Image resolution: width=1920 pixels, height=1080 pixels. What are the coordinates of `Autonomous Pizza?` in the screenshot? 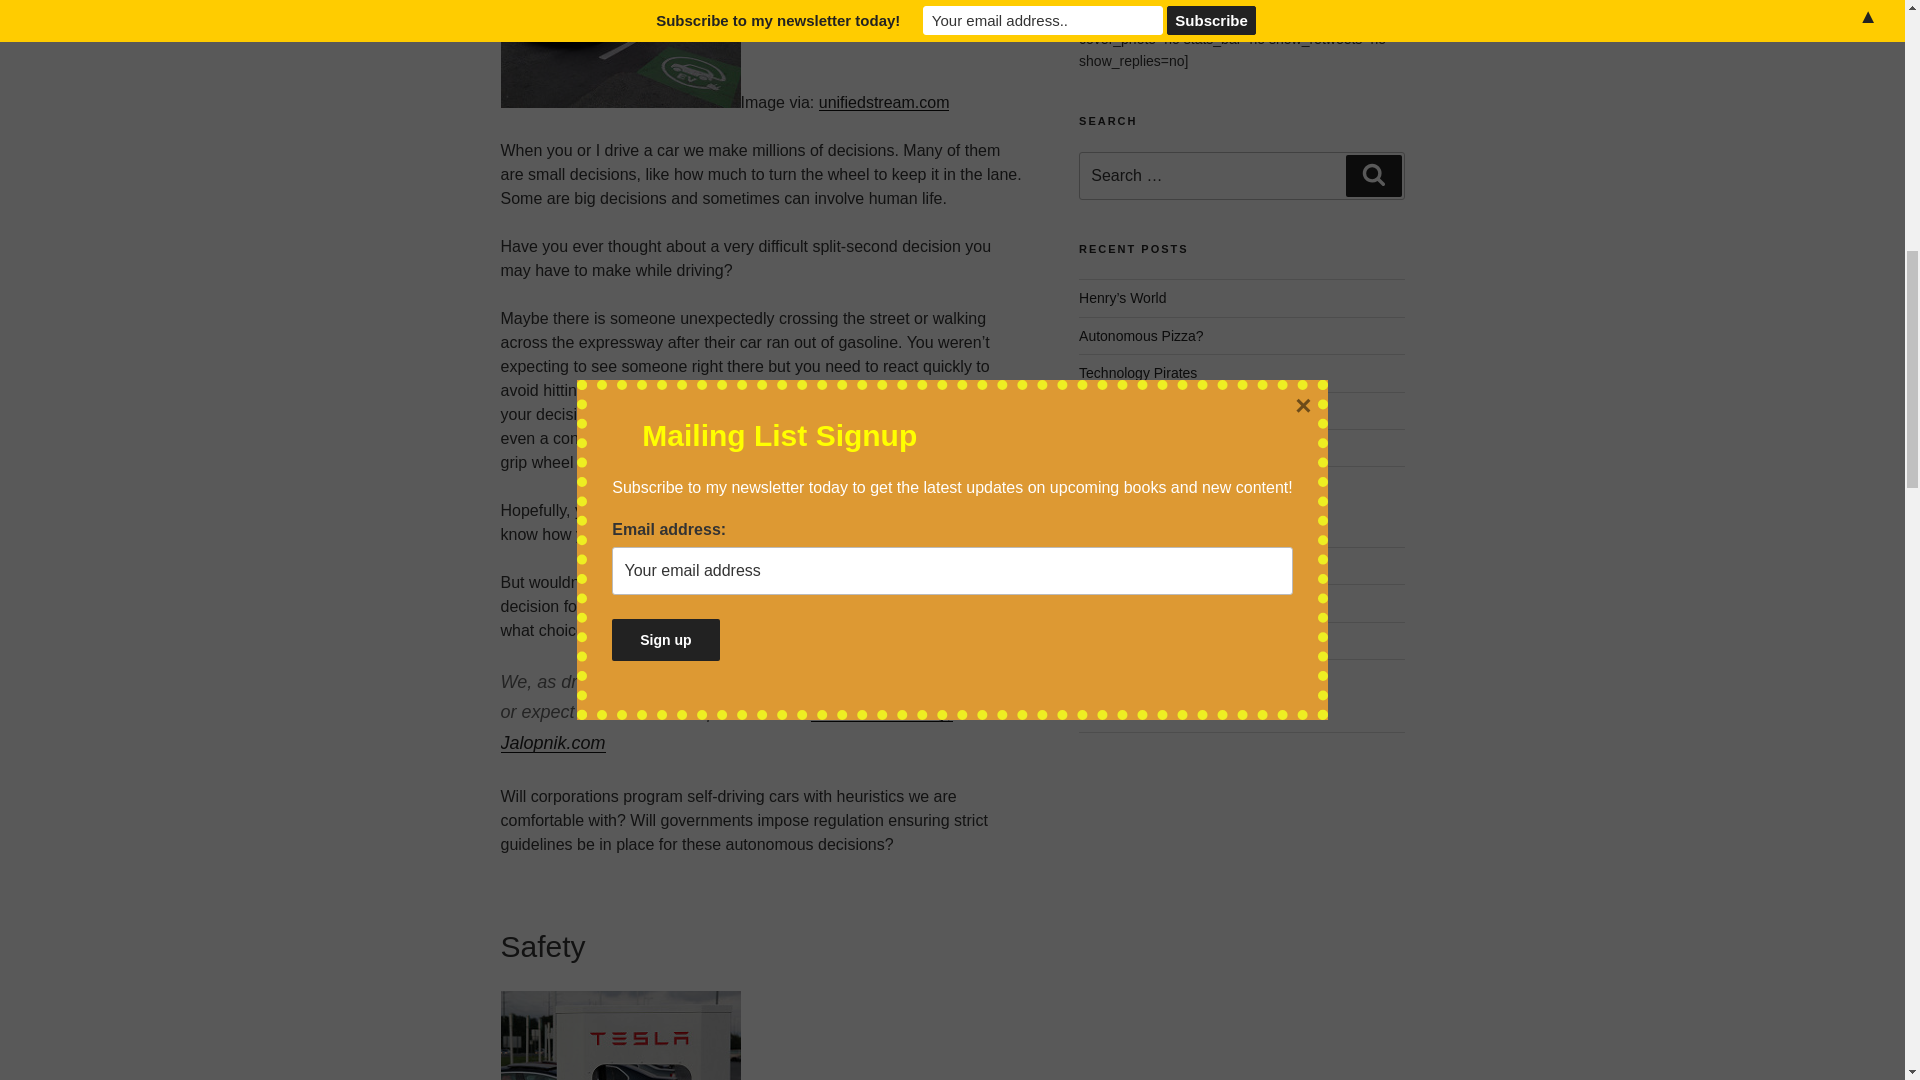 It's located at (1141, 336).